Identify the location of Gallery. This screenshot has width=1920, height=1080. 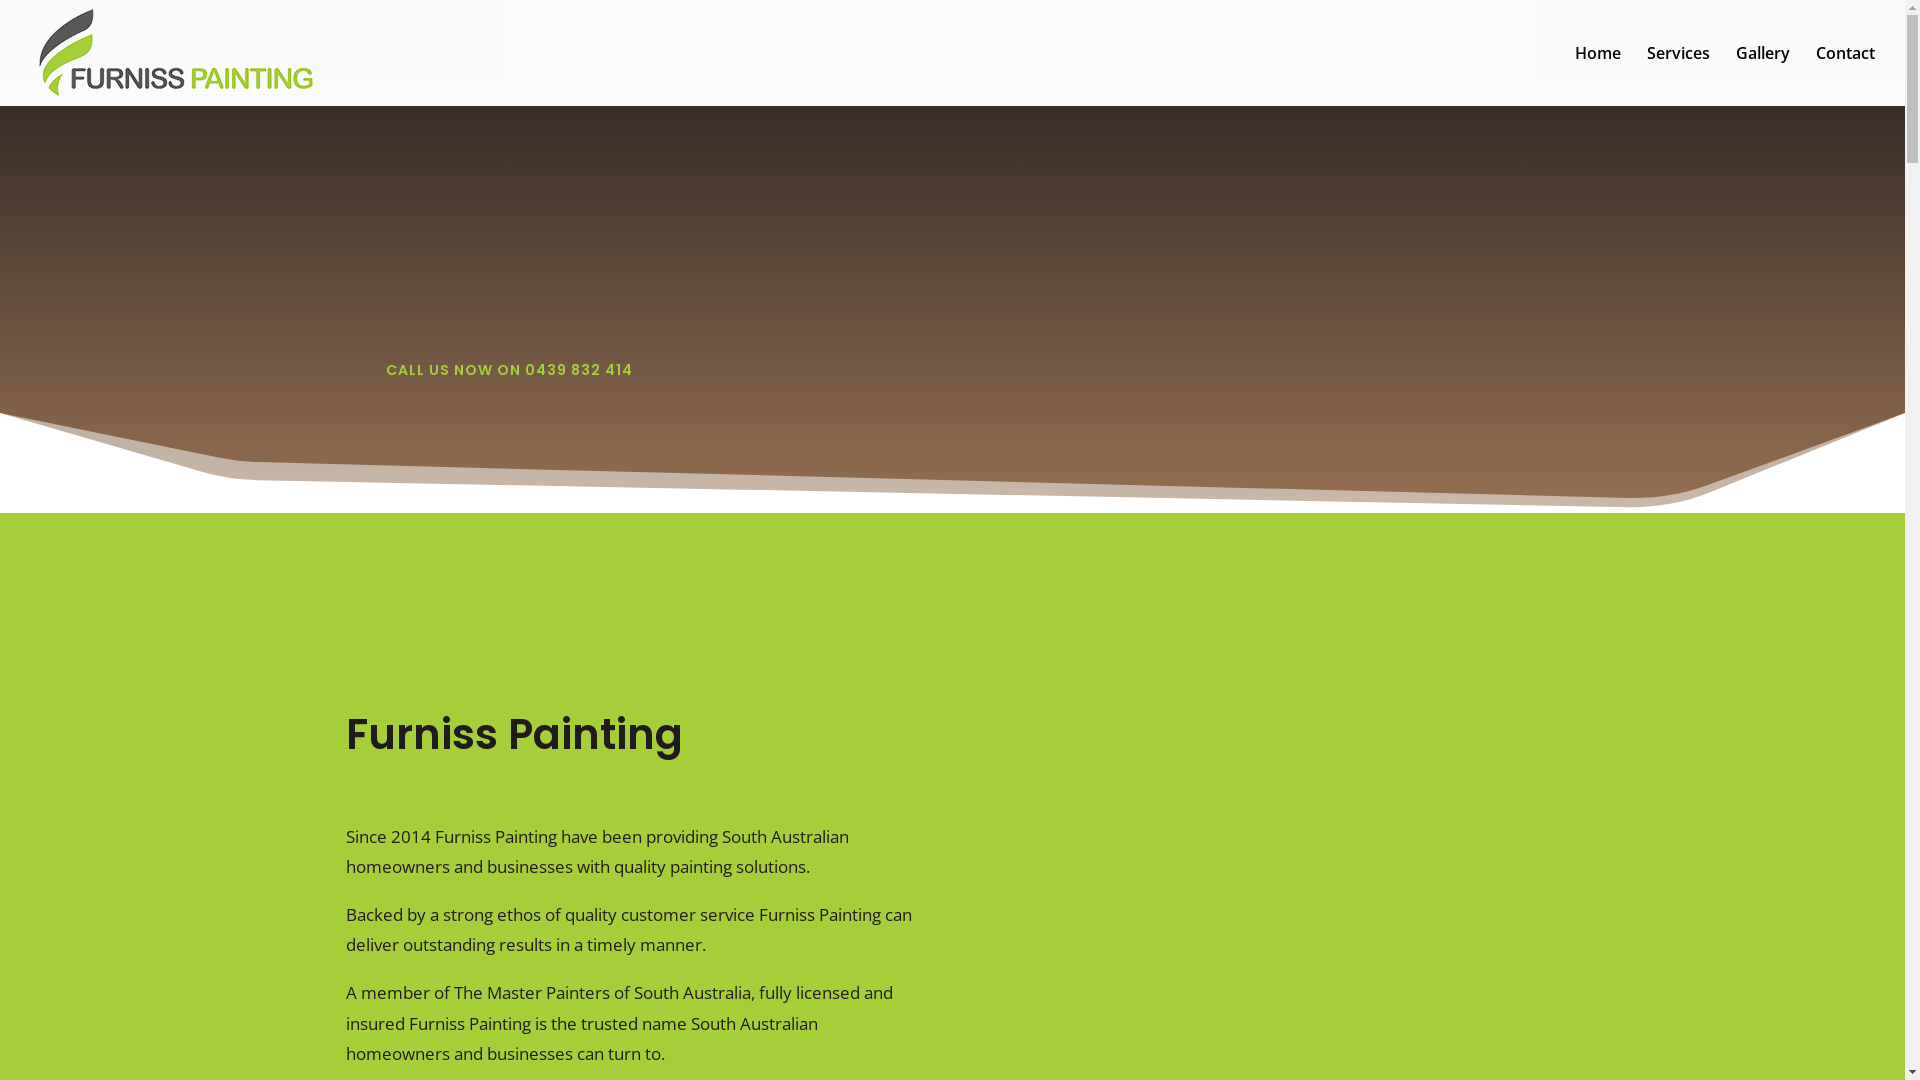
(1763, 76).